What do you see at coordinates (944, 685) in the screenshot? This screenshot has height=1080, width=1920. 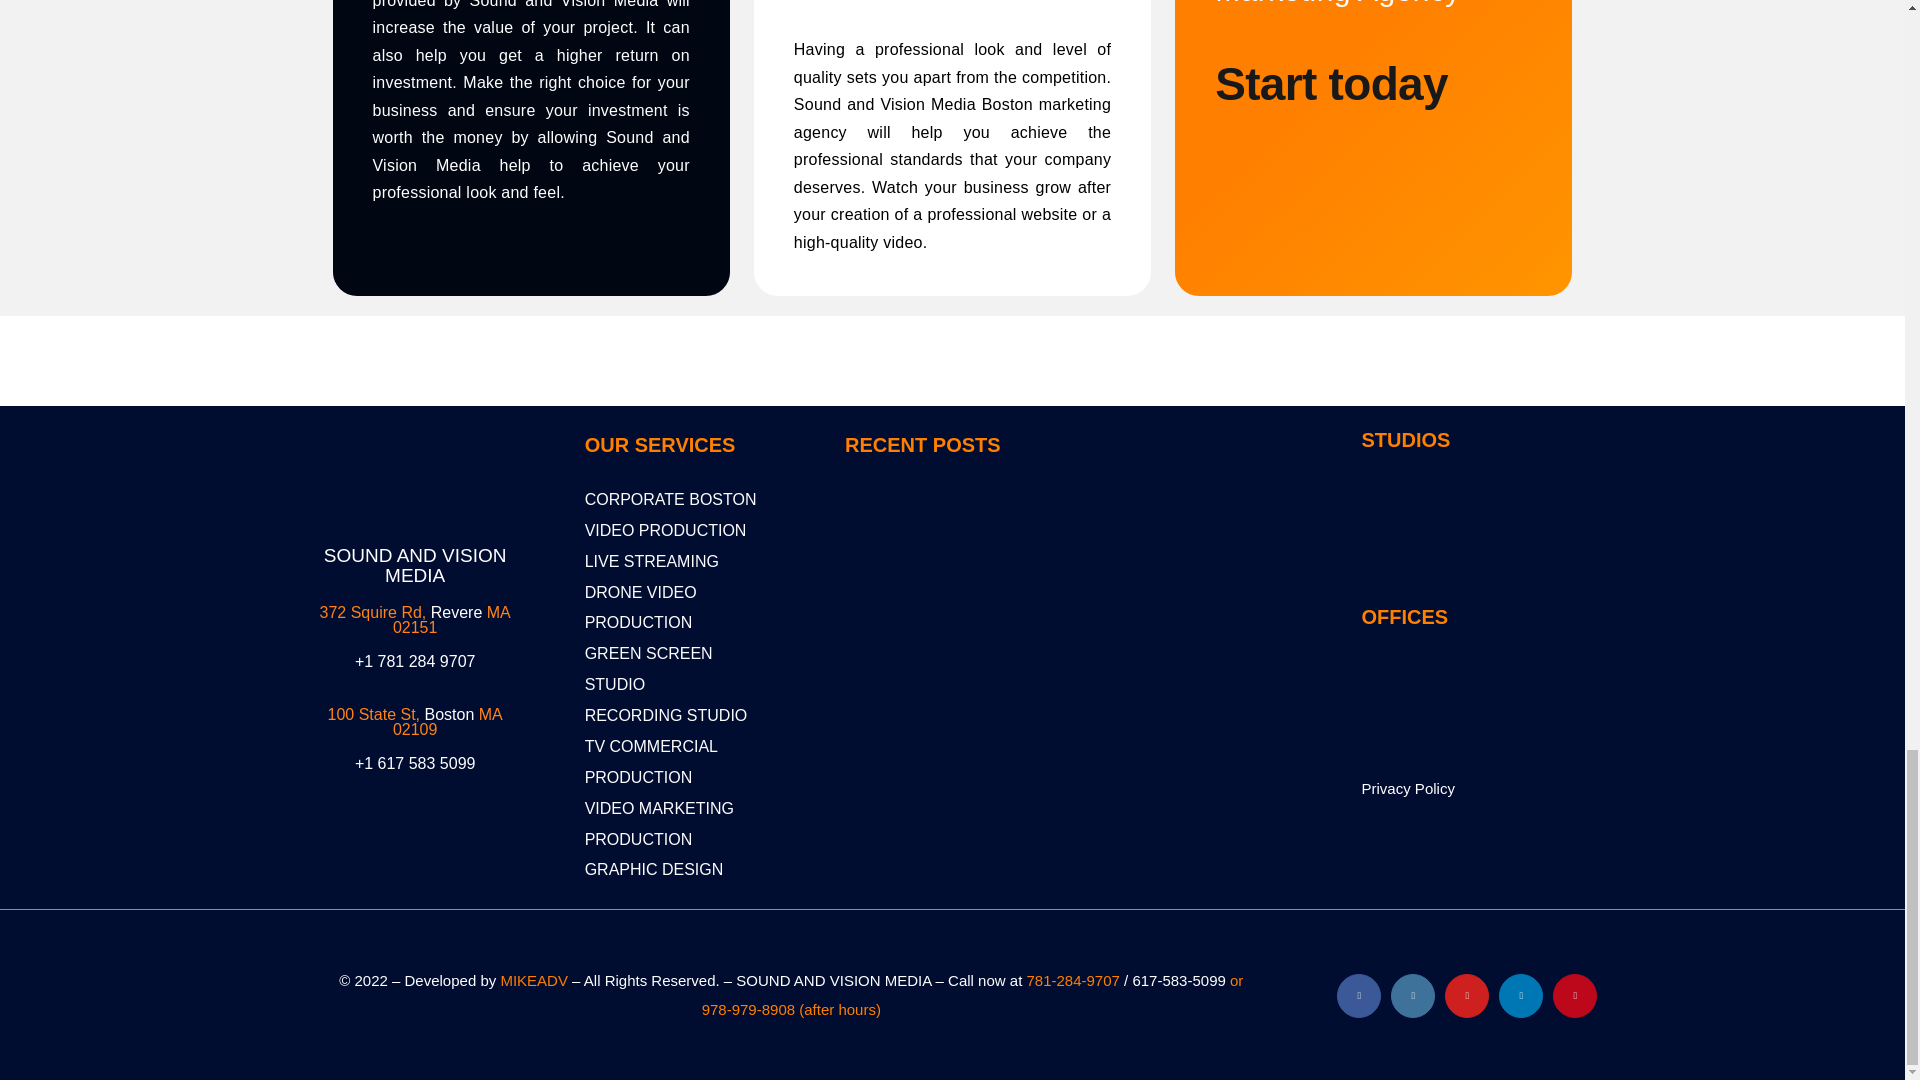 I see `Boston Marketing Agency` at bounding box center [944, 685].